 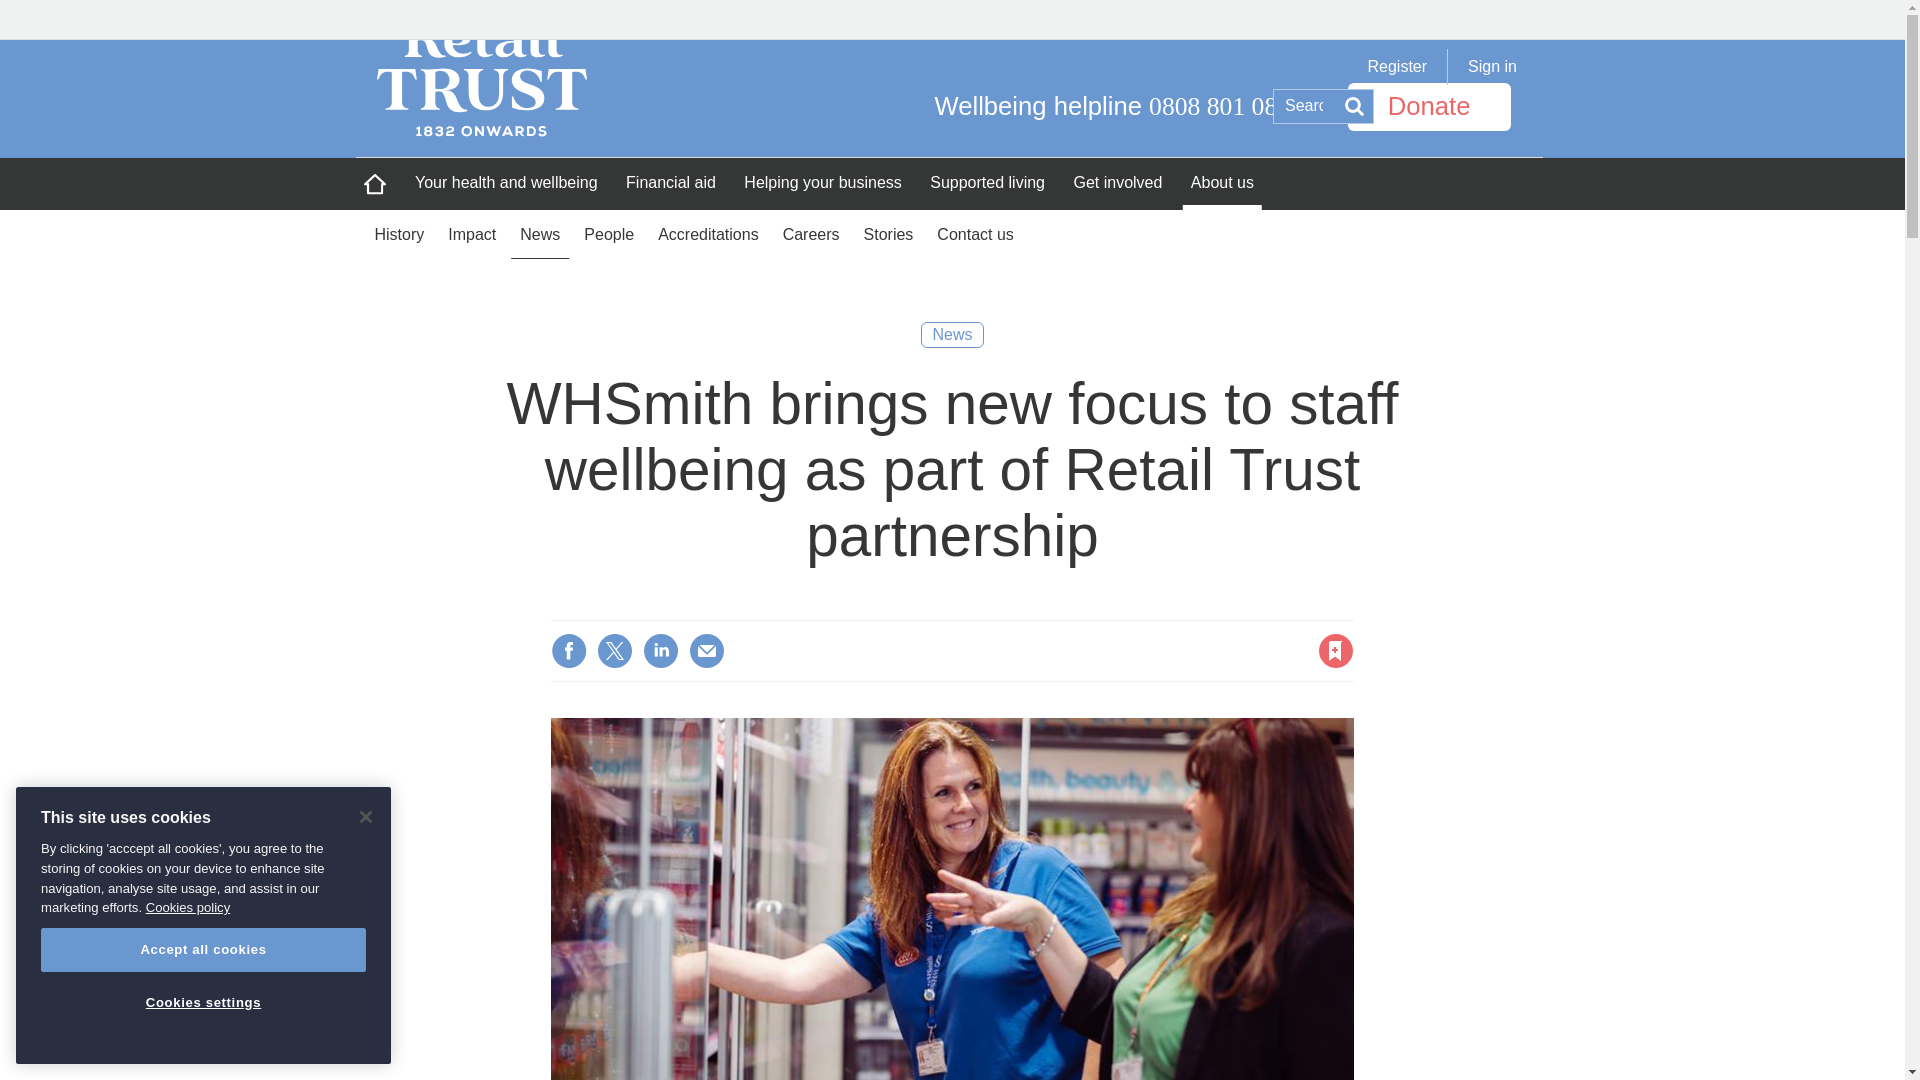 What do you see at coordinates (1429, 106) in the screenshot?
I see `Donate` at bounding box center [1429, 106].